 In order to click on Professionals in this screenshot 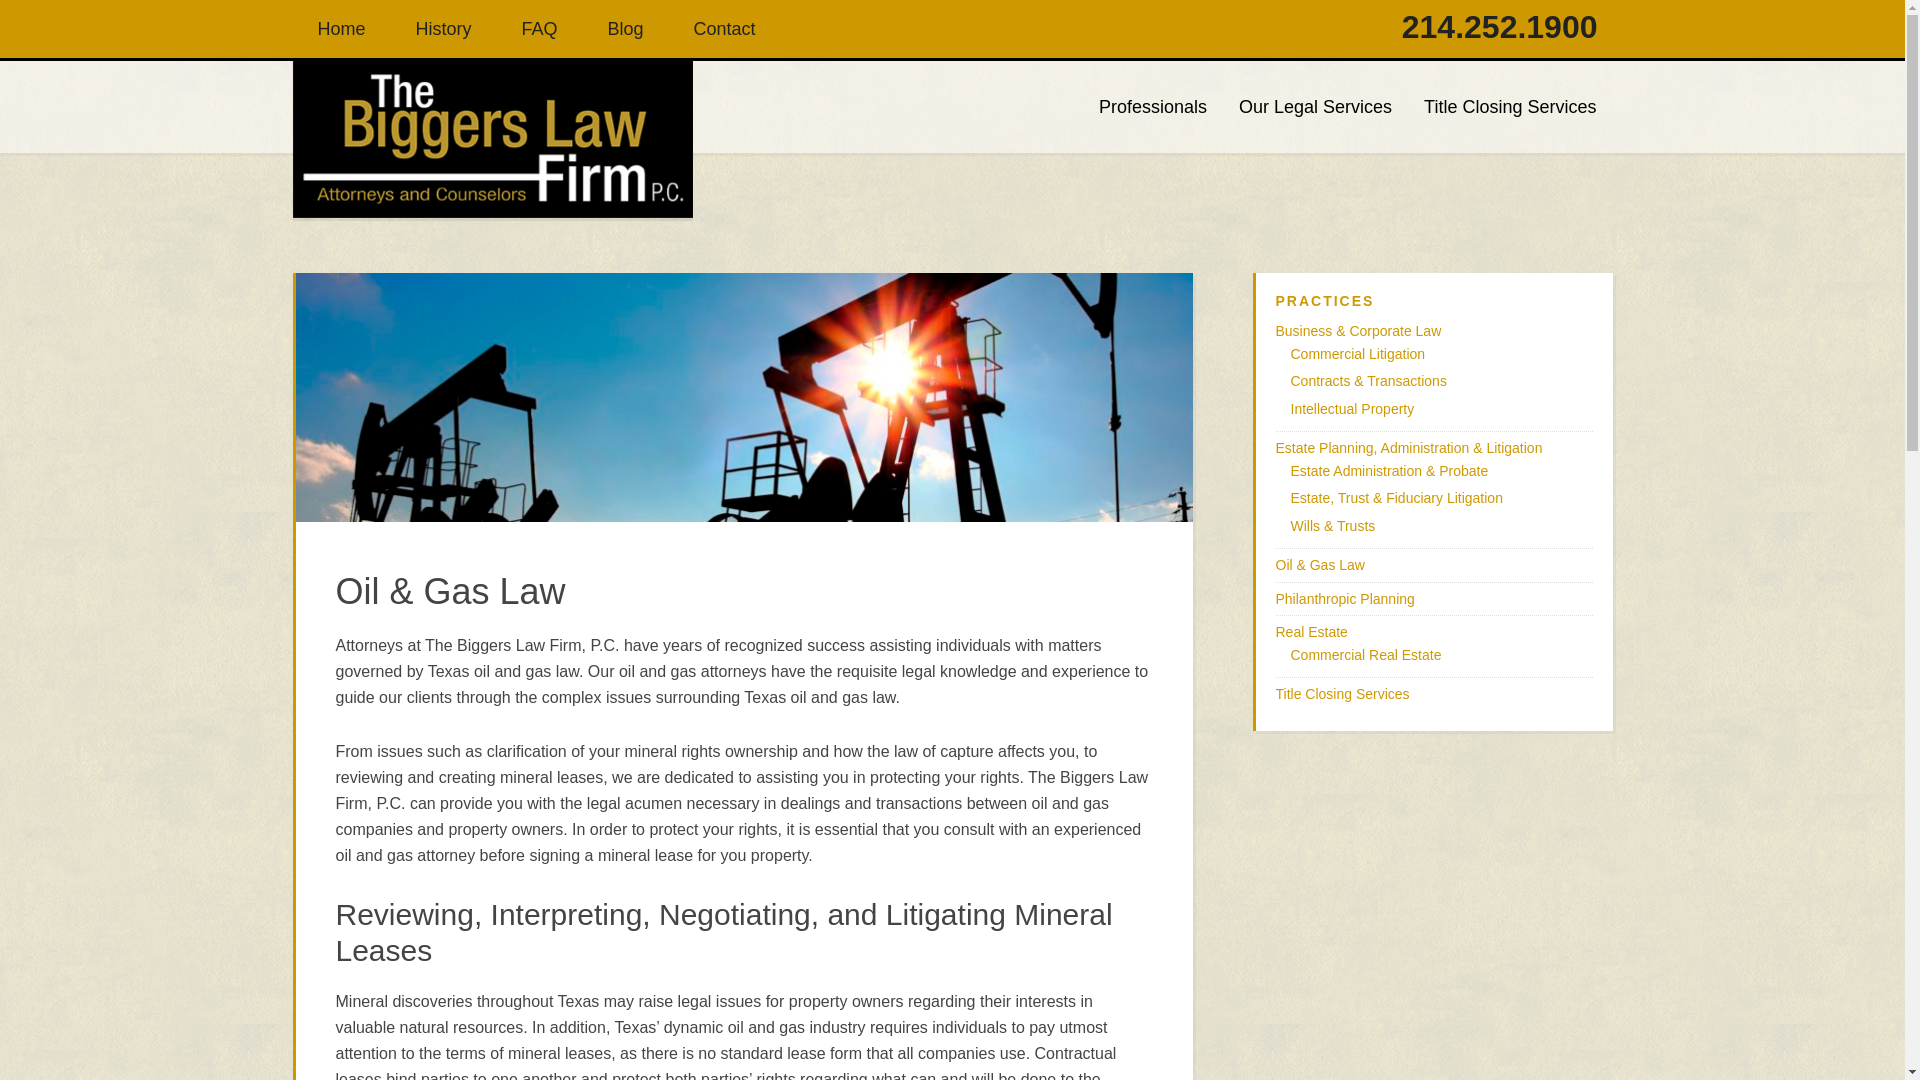, I will do `click(1152, 106)`.